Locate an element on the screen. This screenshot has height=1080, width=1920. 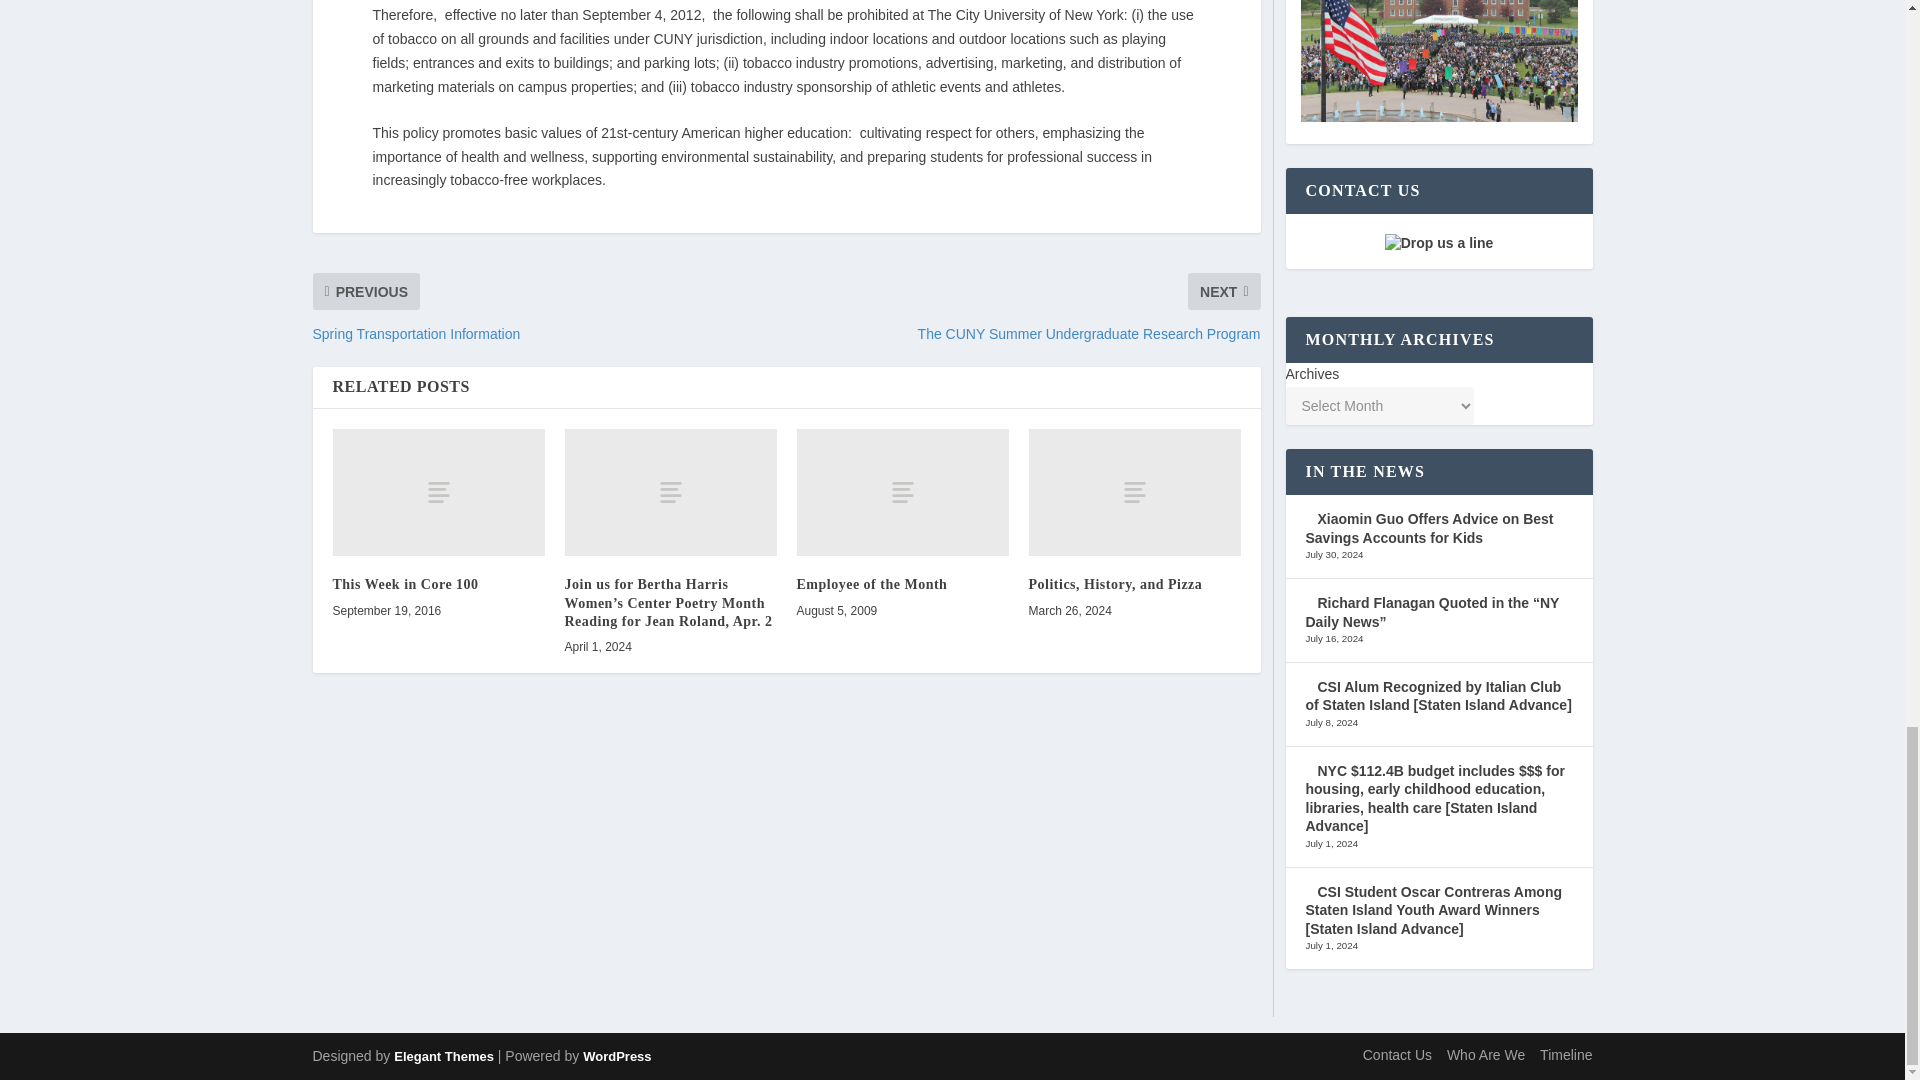
Employee of the Month is located at coordinates (871, 584).